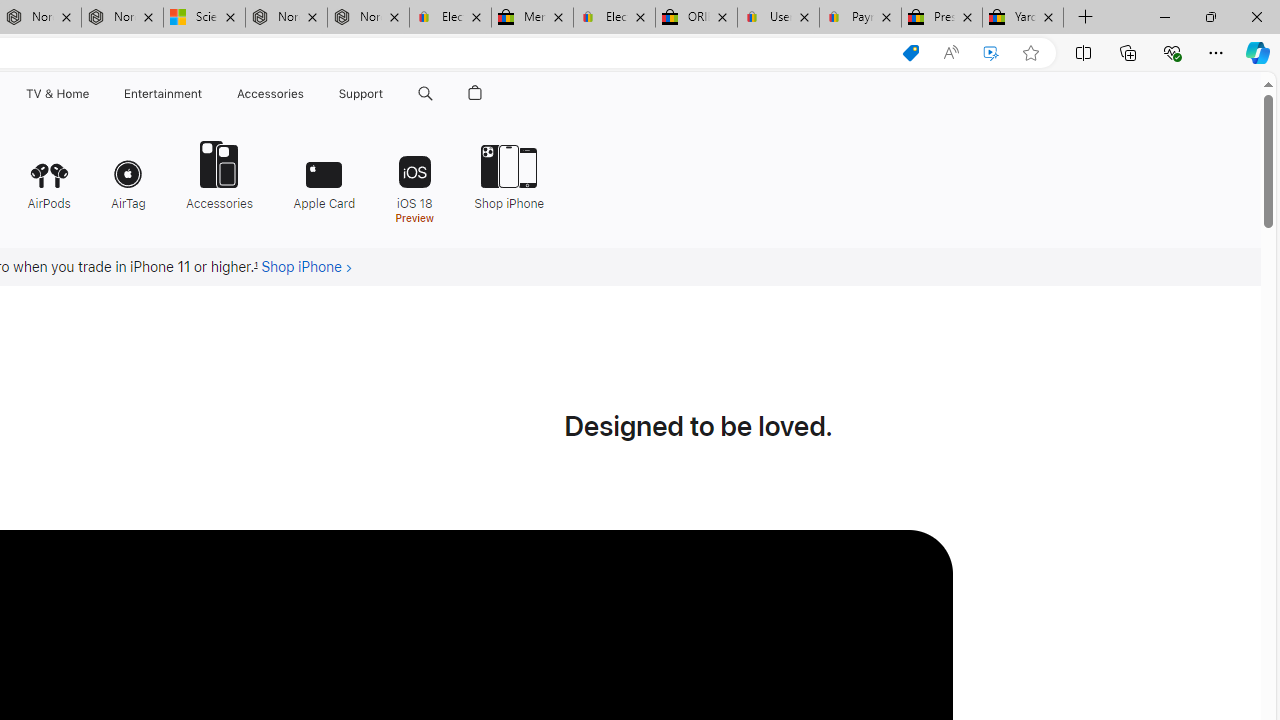 The height and width of the screenshot is (720, 1280). Describe the element at coordinates (48, 174) in the screenshot. I see `AirPods` at that location.